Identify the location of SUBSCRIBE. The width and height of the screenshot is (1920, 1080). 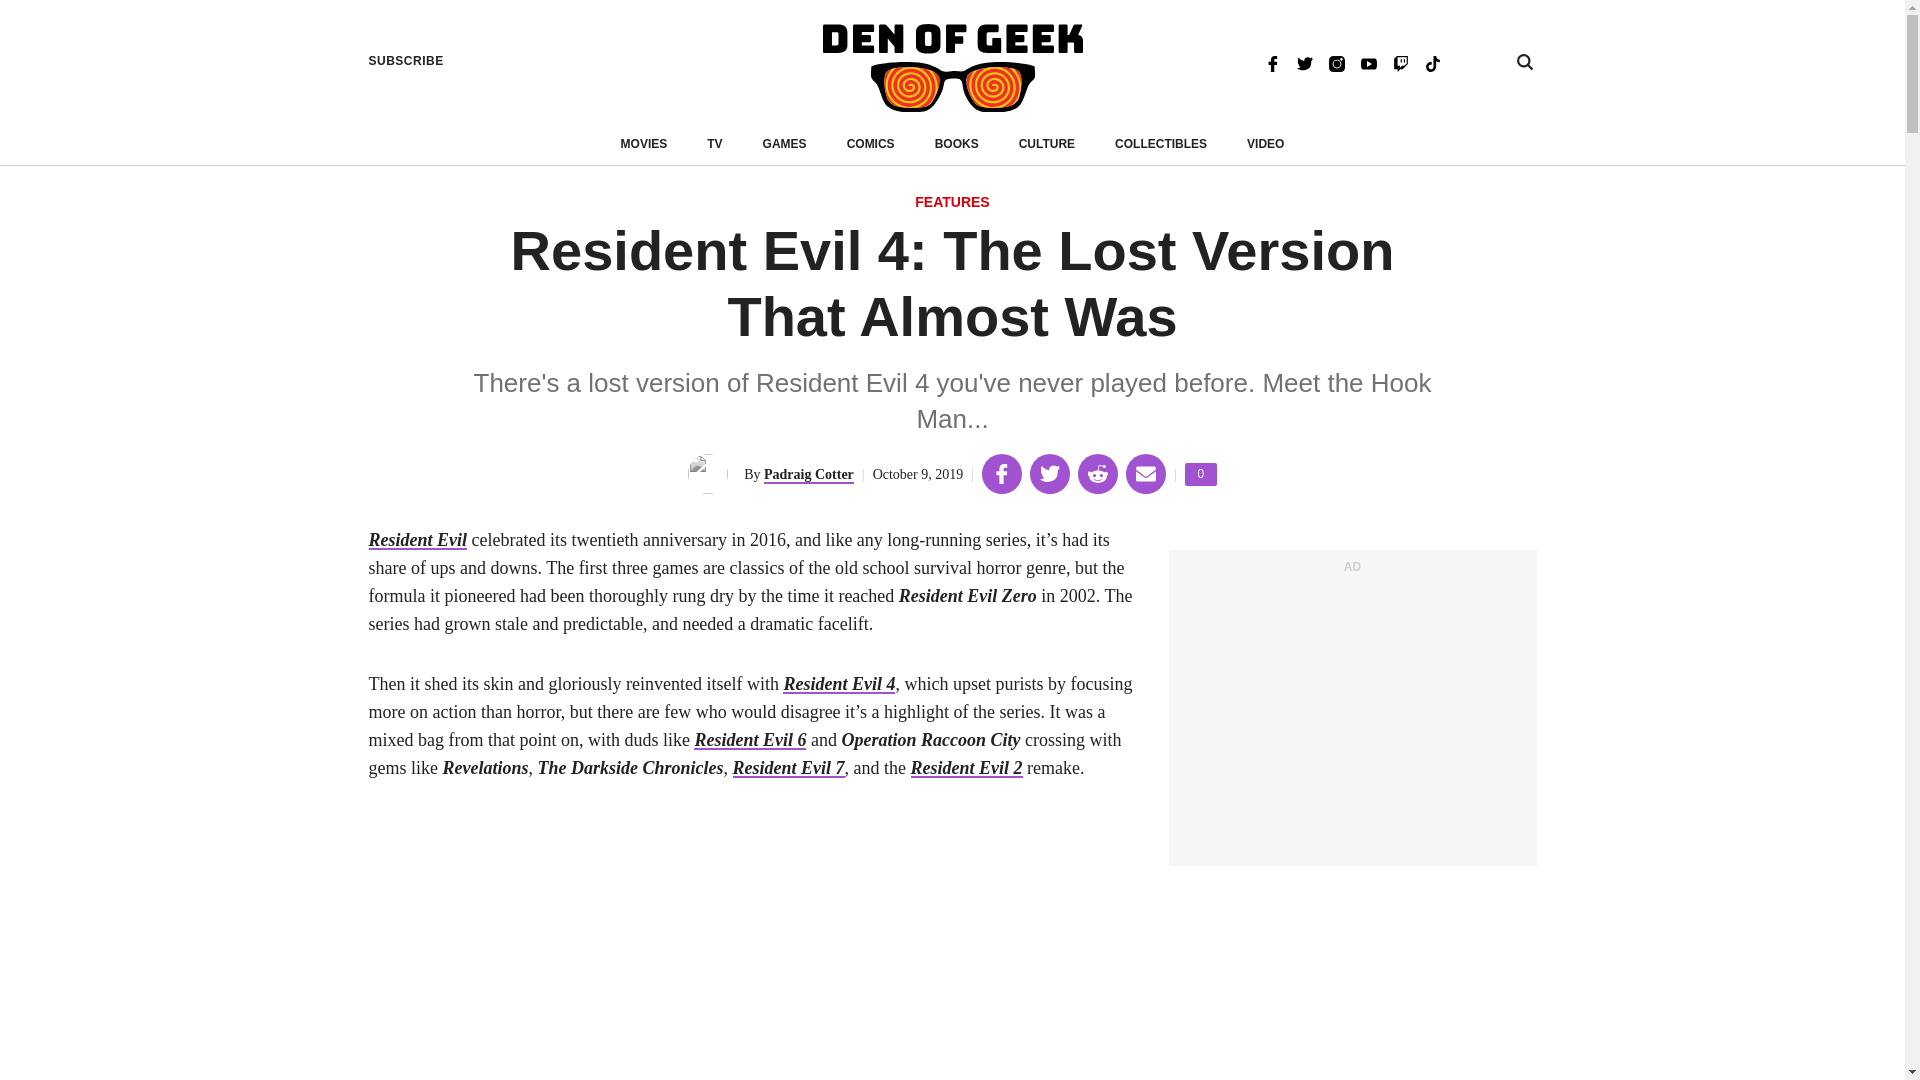
(406, 61).